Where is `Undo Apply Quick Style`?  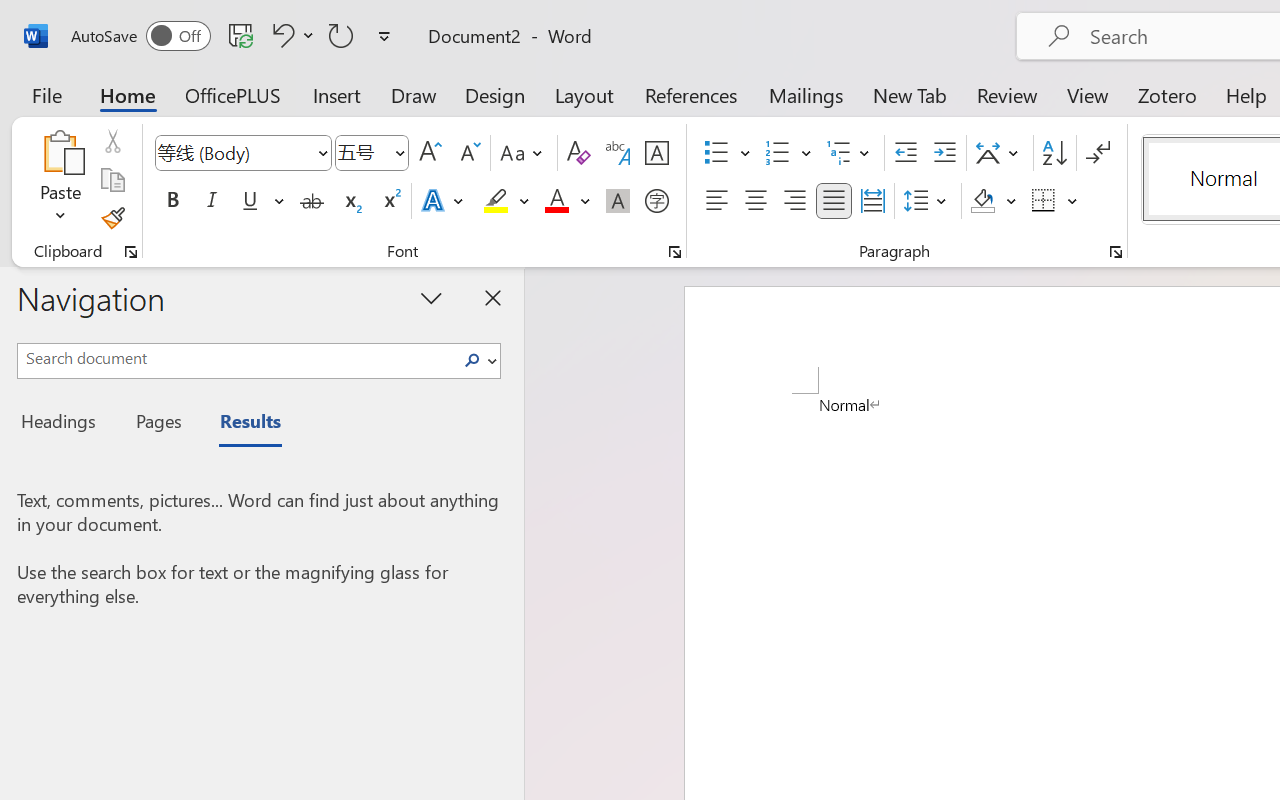 Undo Apply Quick Style is located at coordinates (280, 35).